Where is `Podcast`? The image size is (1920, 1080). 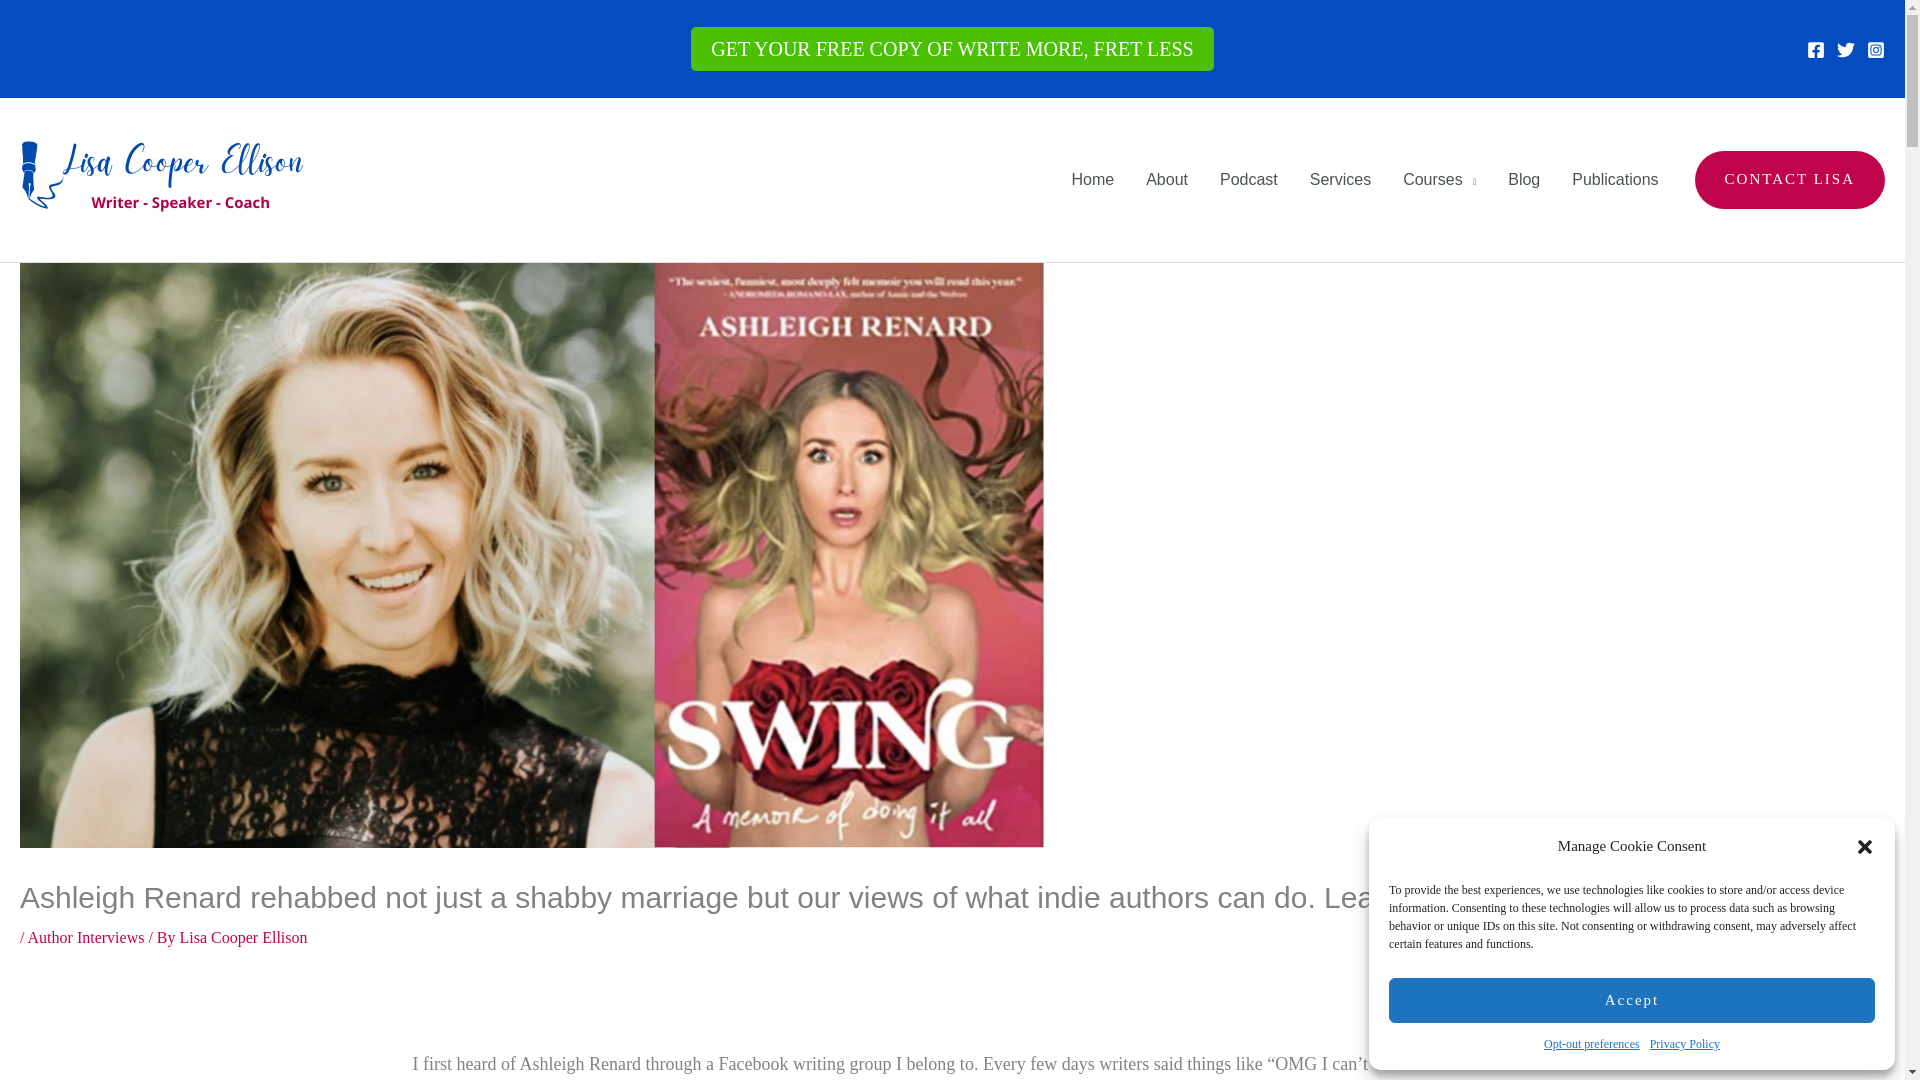
Podcast is located at coordinates (1248, 179).